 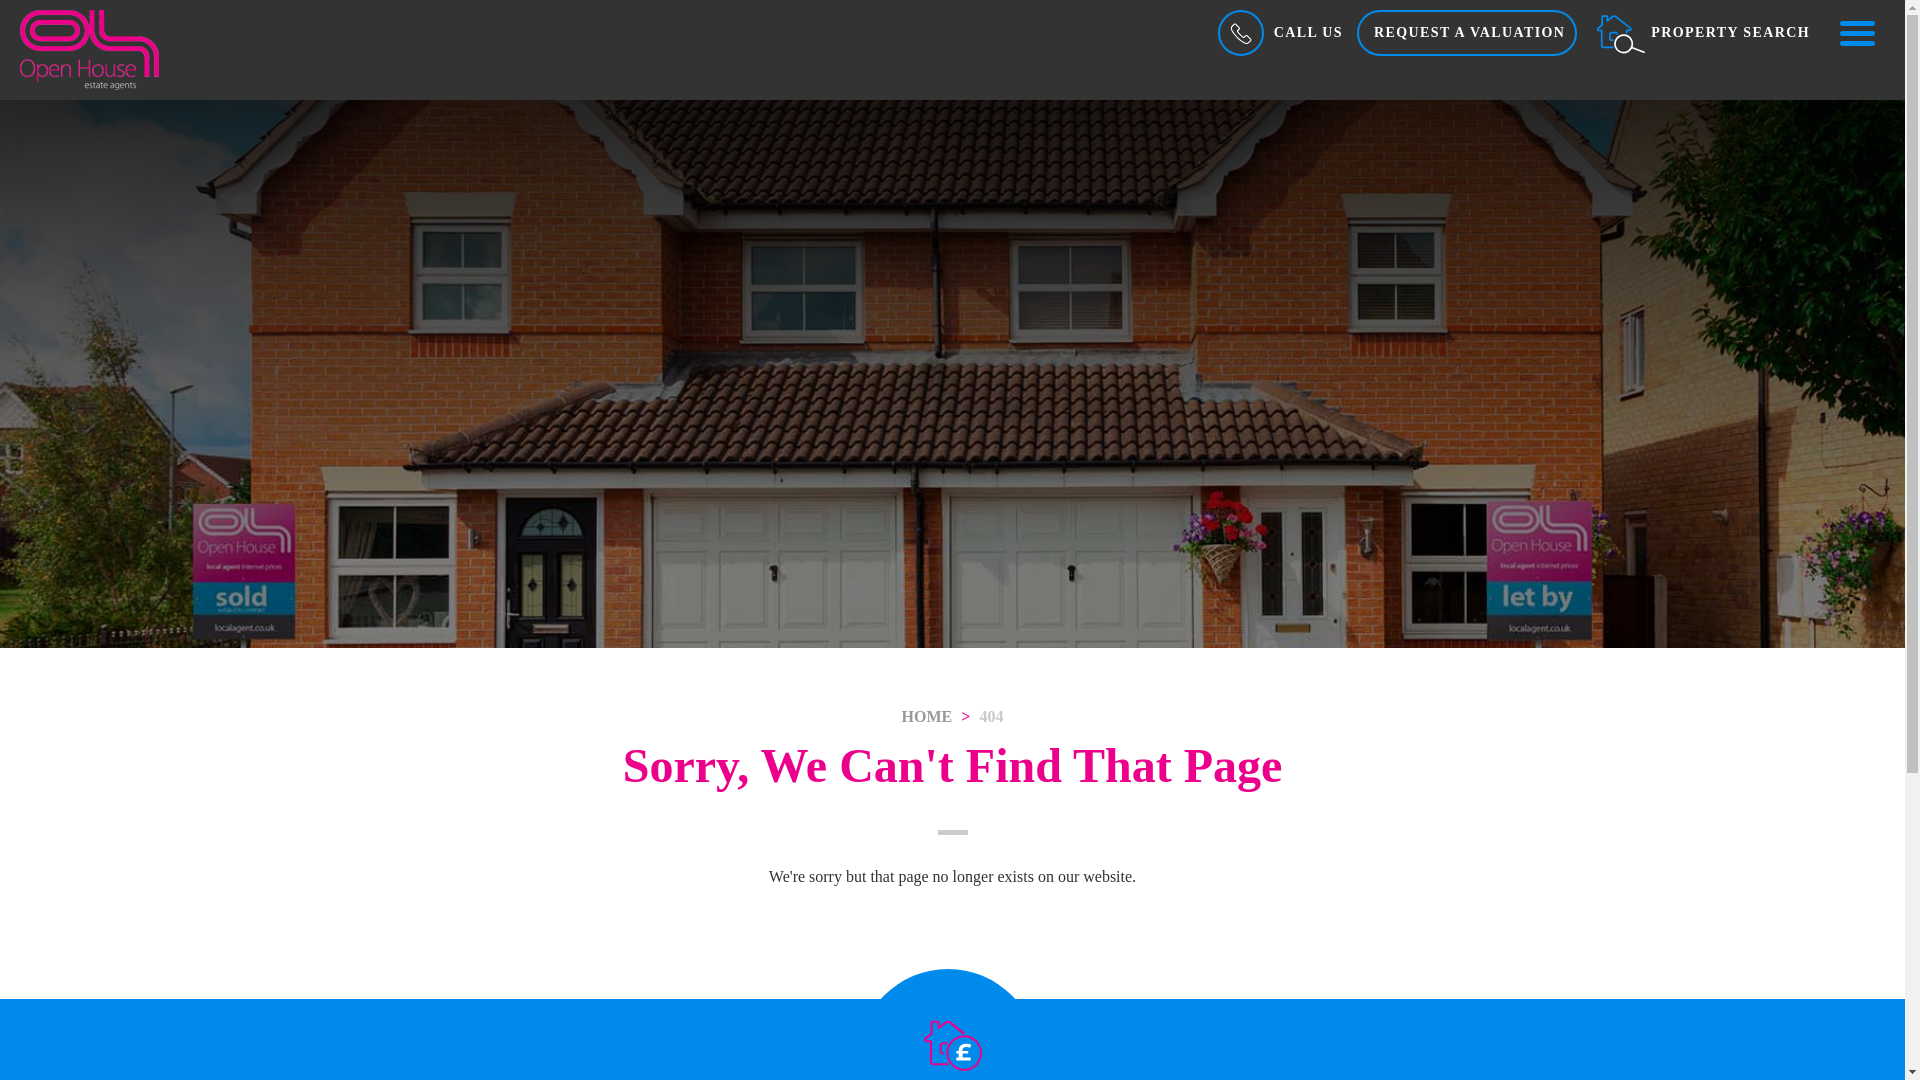 What do you see at coordinates (927, 716) in the screenshot?
I see `HOME` at bounding box center [927, 716].